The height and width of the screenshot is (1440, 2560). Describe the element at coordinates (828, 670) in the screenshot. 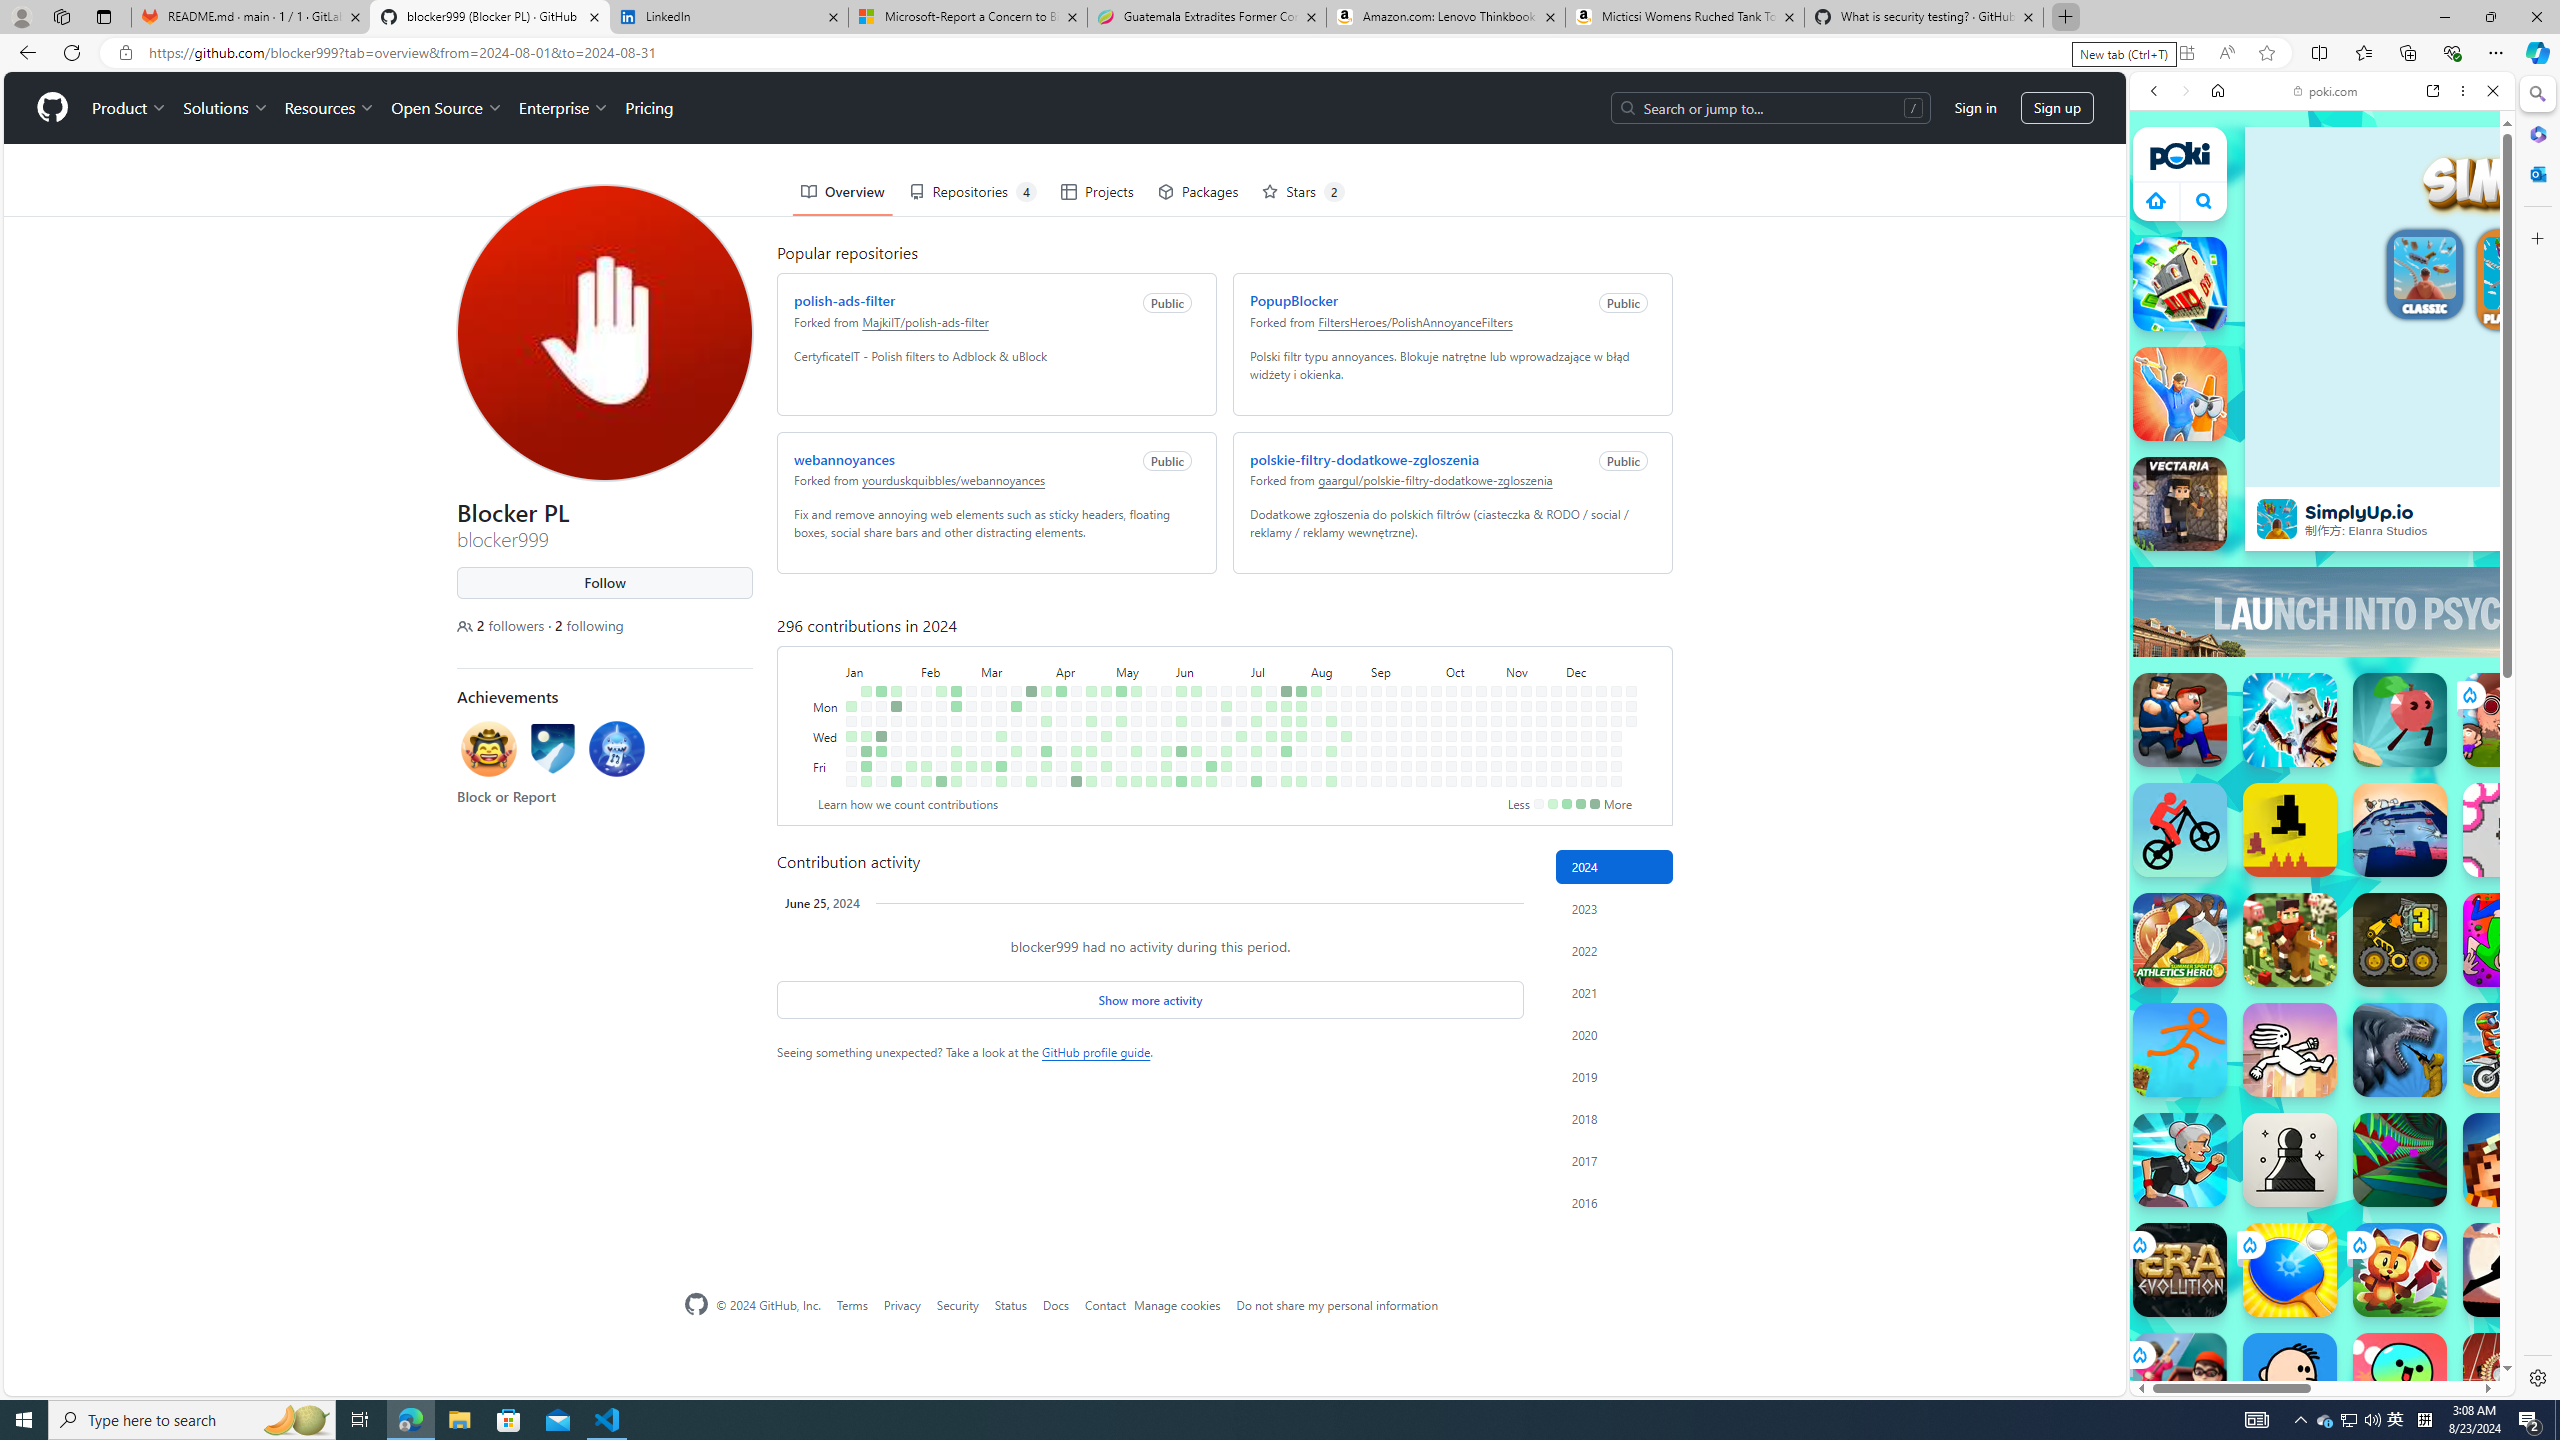

I see `Day of Week` at that location.